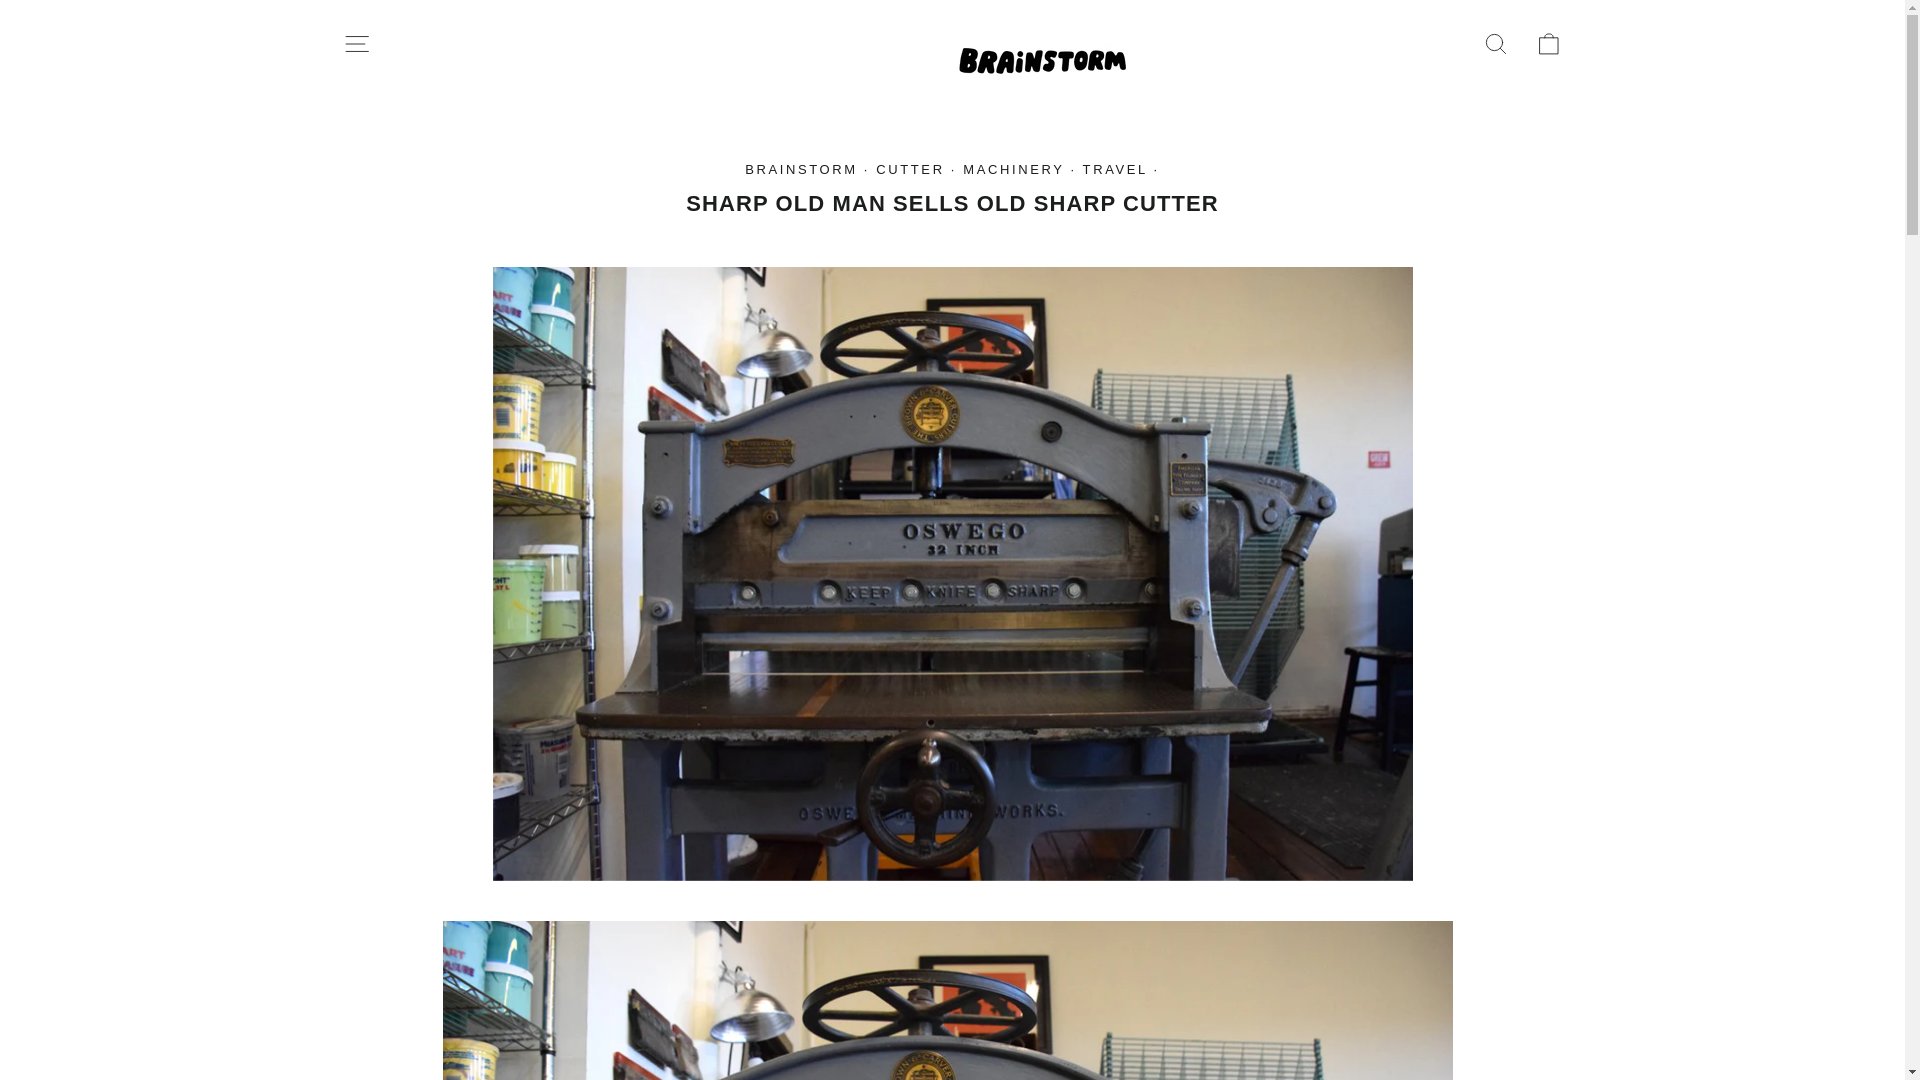  Describe the element at coordinates (356, 44) in the screenshot. I see `BRAINSTORM` at that location.